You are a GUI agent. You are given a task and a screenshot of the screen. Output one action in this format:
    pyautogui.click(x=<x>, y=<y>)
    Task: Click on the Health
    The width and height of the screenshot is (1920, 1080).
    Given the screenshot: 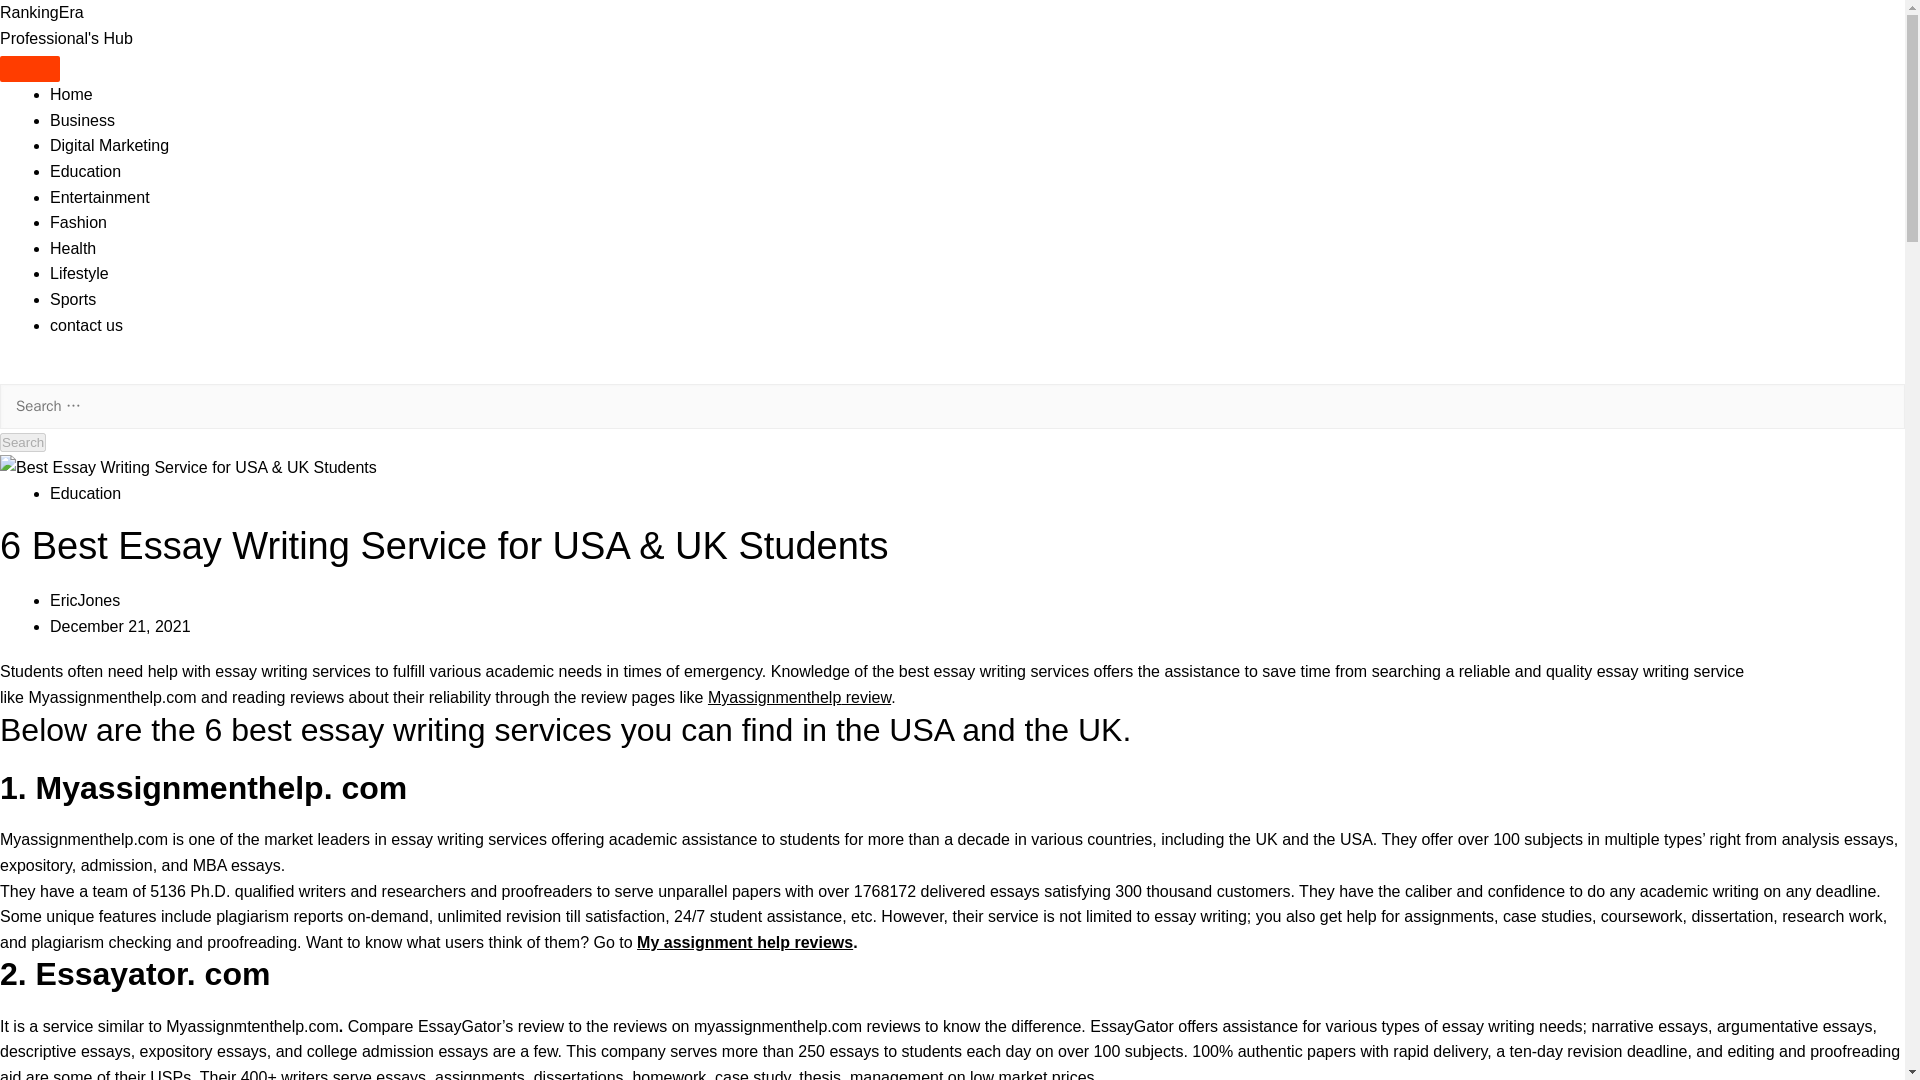 What is the action you would take?
    pyautogui.click(x=72, y=248)
    